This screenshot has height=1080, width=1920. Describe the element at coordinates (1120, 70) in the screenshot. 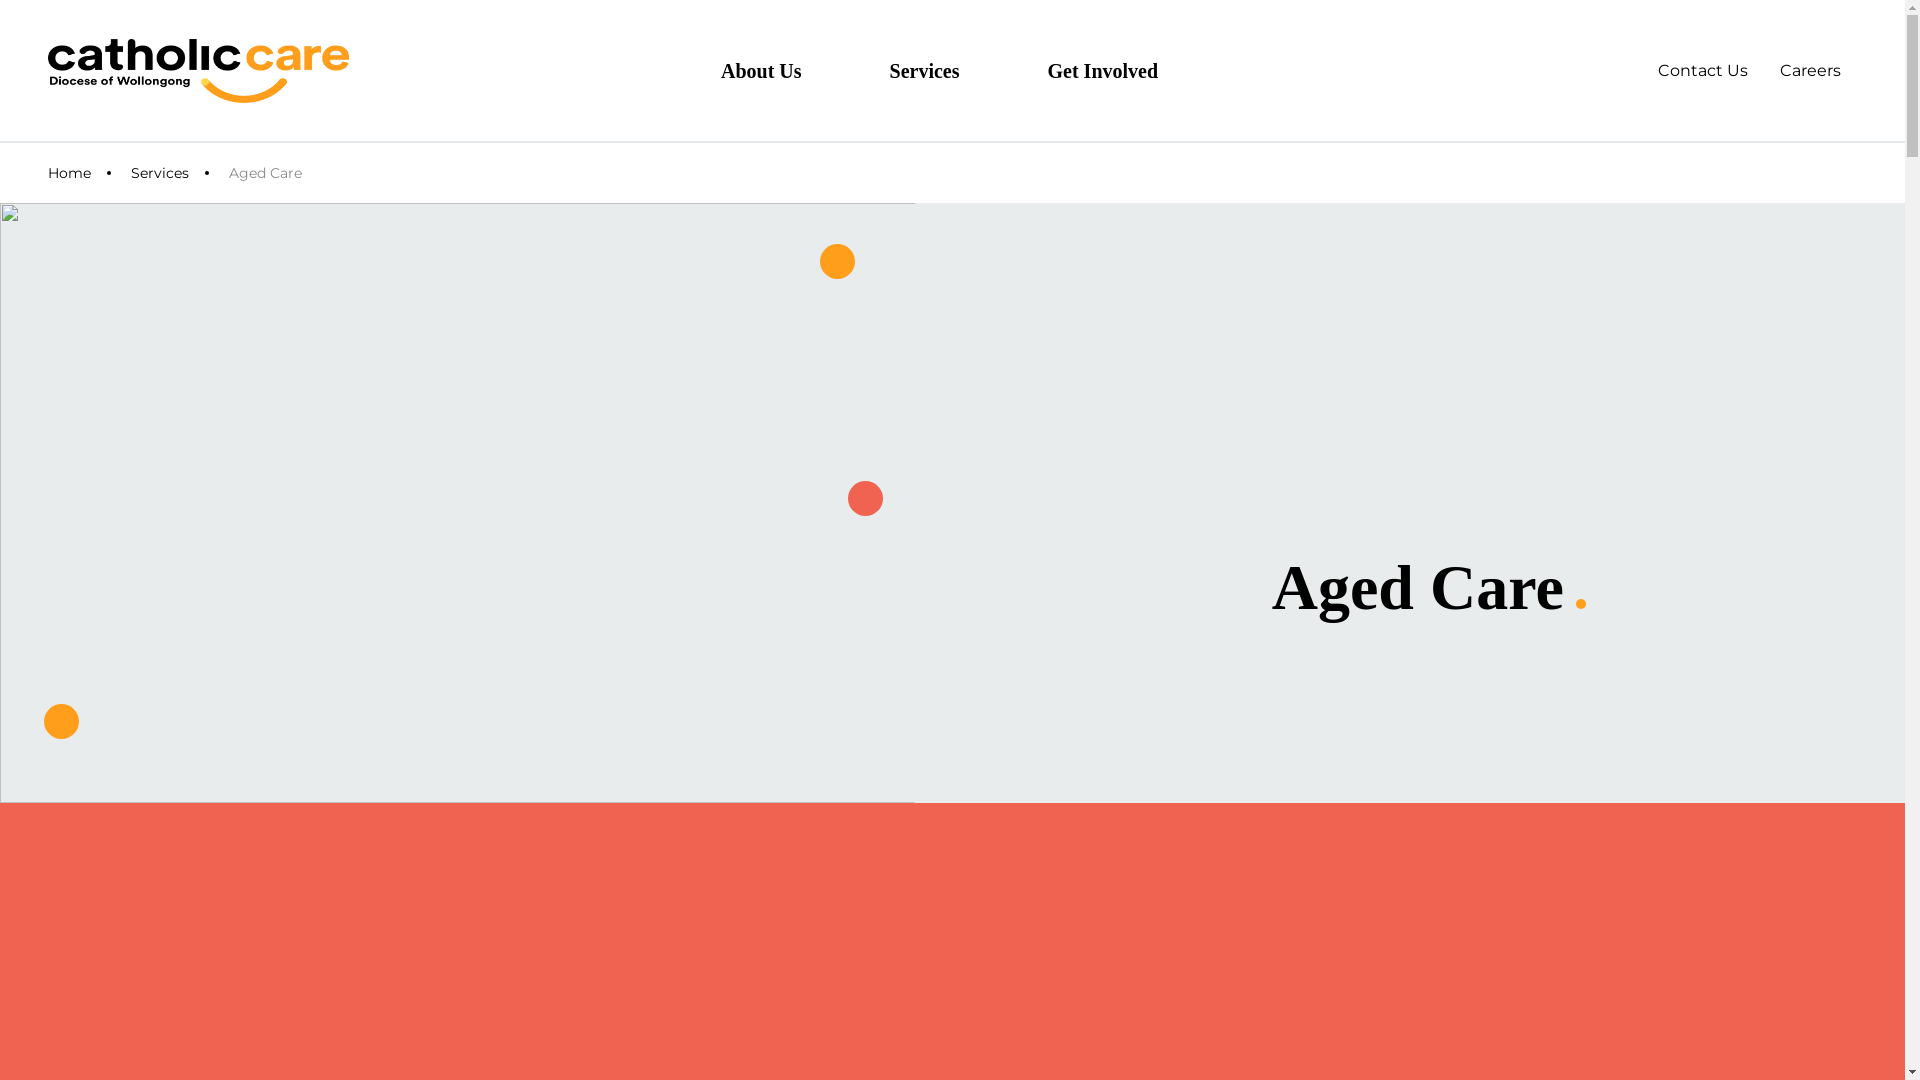

I see `Get Involved` at that location.